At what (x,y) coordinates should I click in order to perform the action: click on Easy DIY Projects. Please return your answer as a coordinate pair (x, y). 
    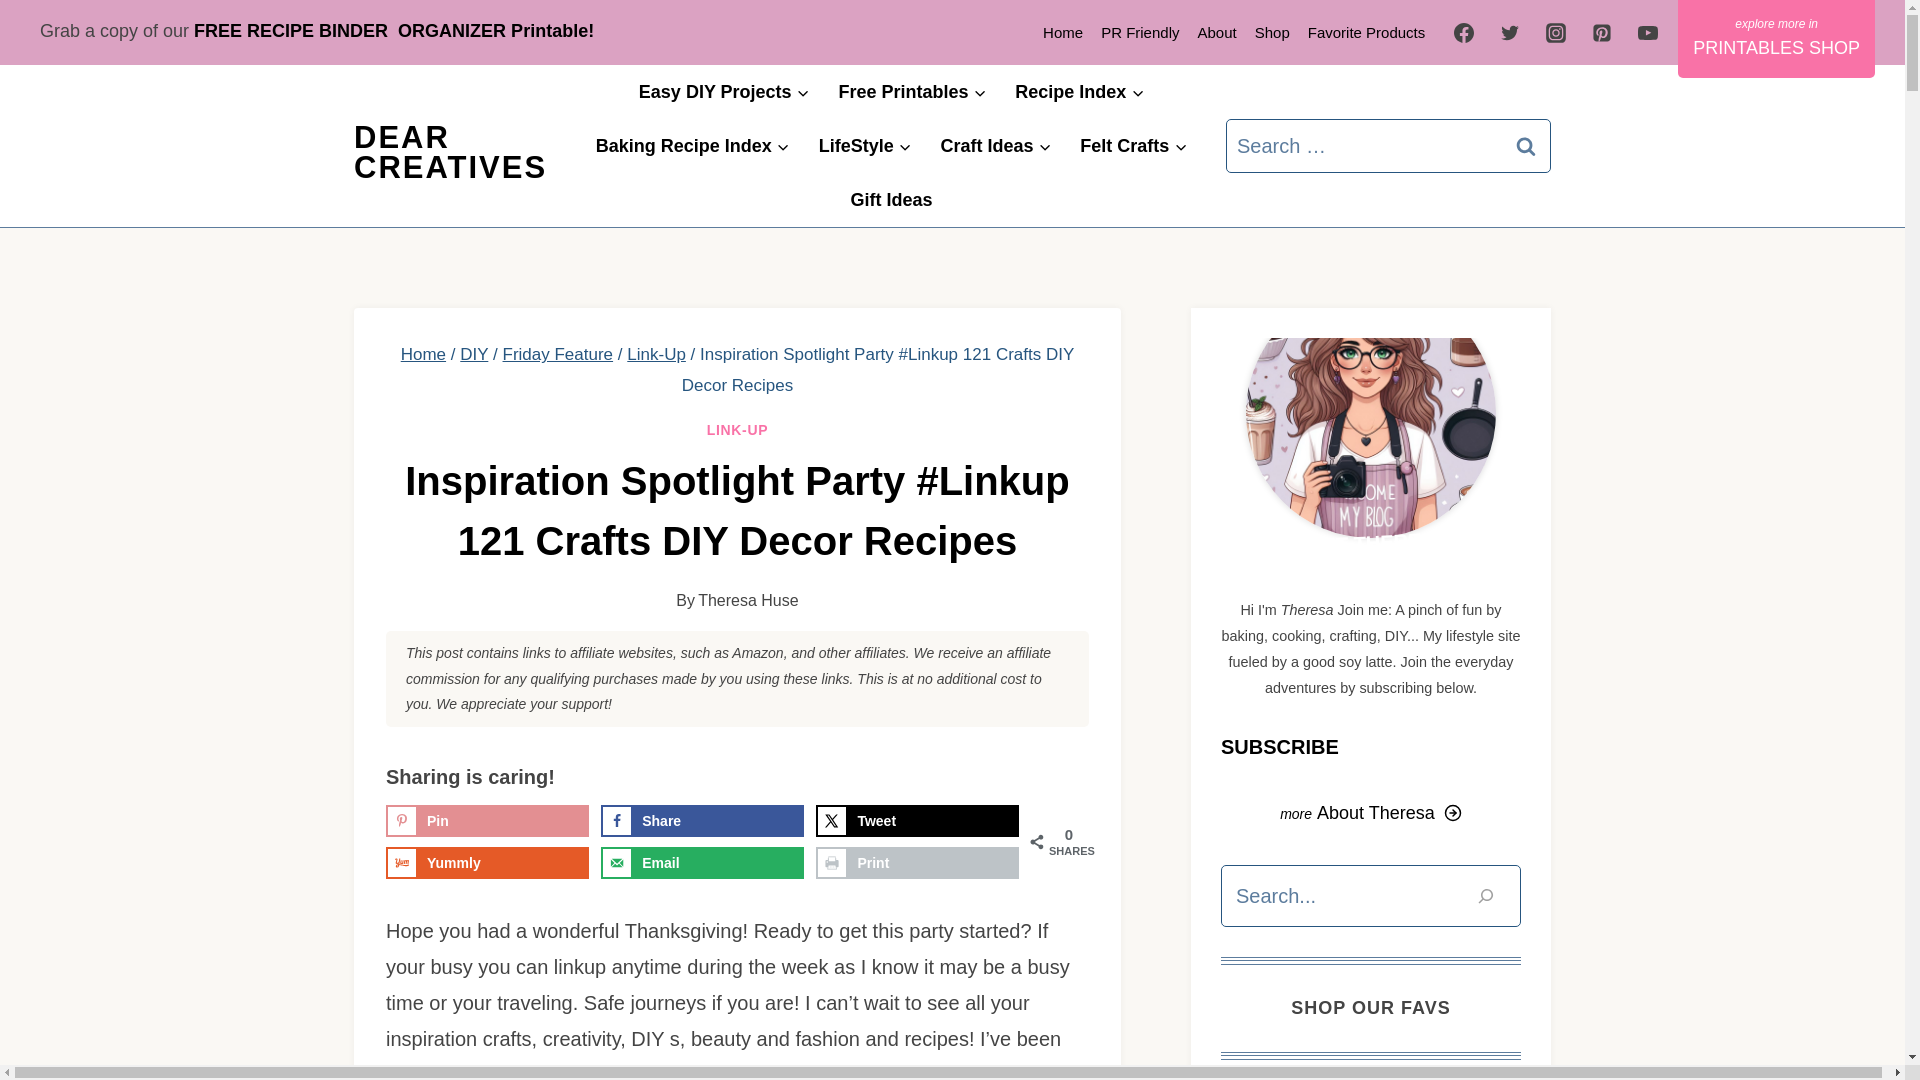
    Looking at the image, I should click on (724, 91).